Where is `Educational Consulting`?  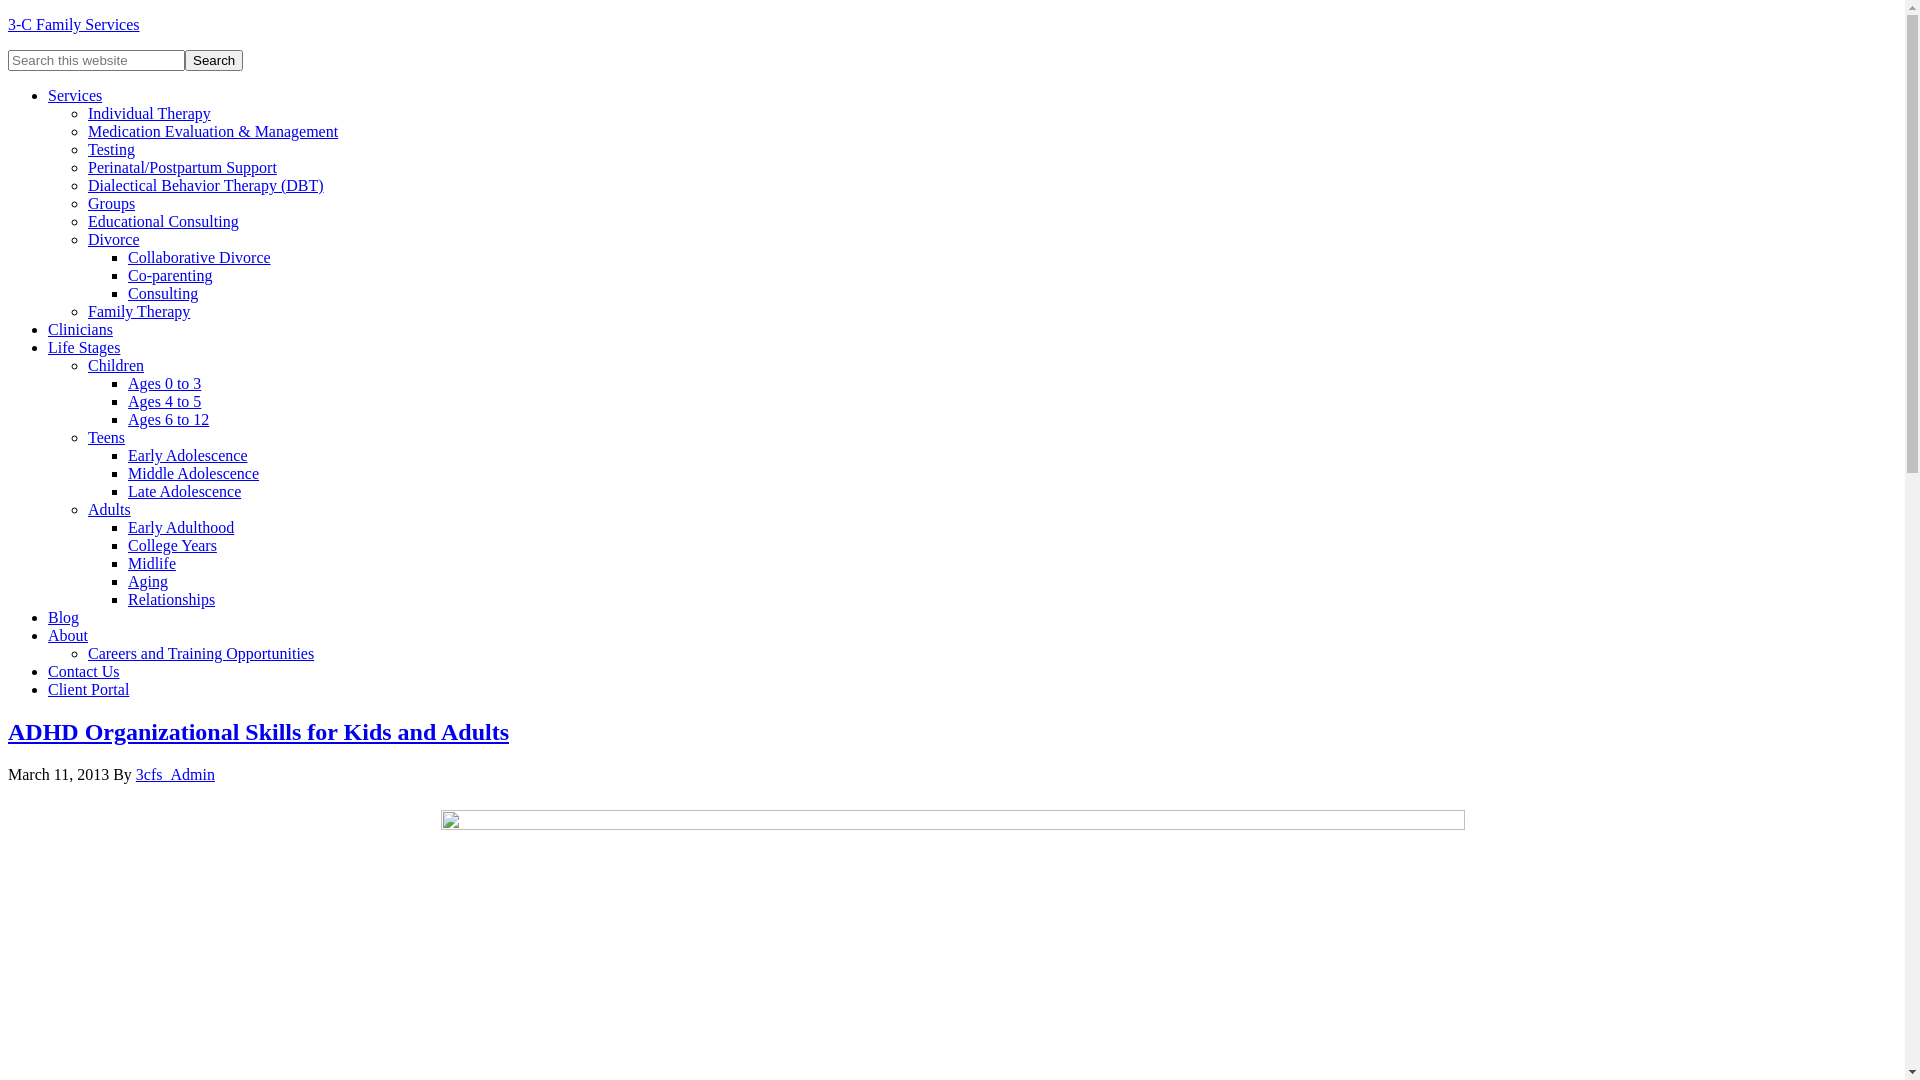
Educational Consulting is located at coordinates (164, 222).